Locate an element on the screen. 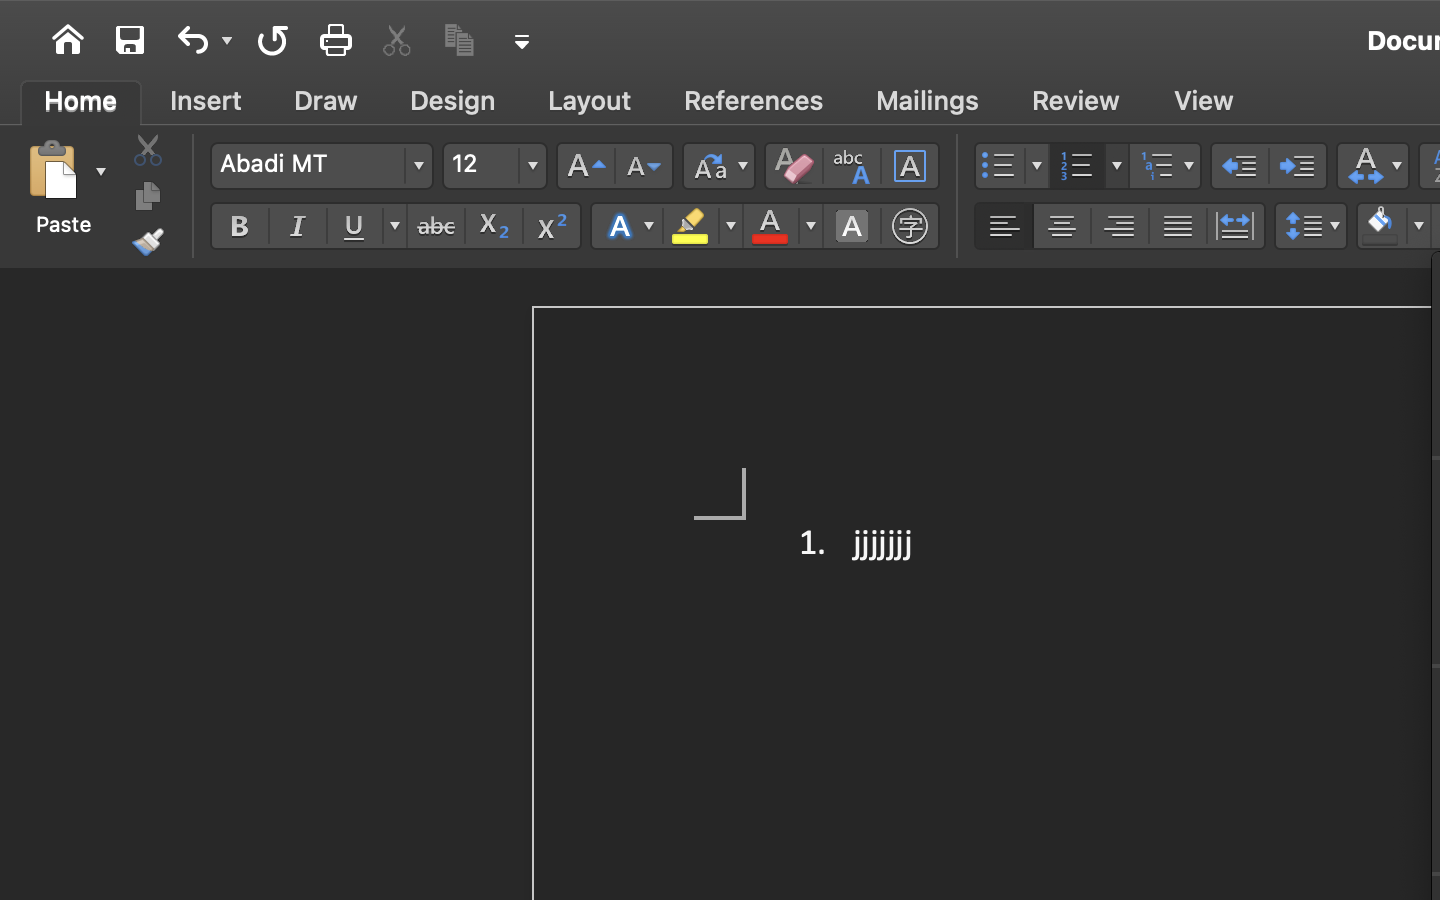 The image size is (1440, 900). 12 is located at coordinates (495, 166).